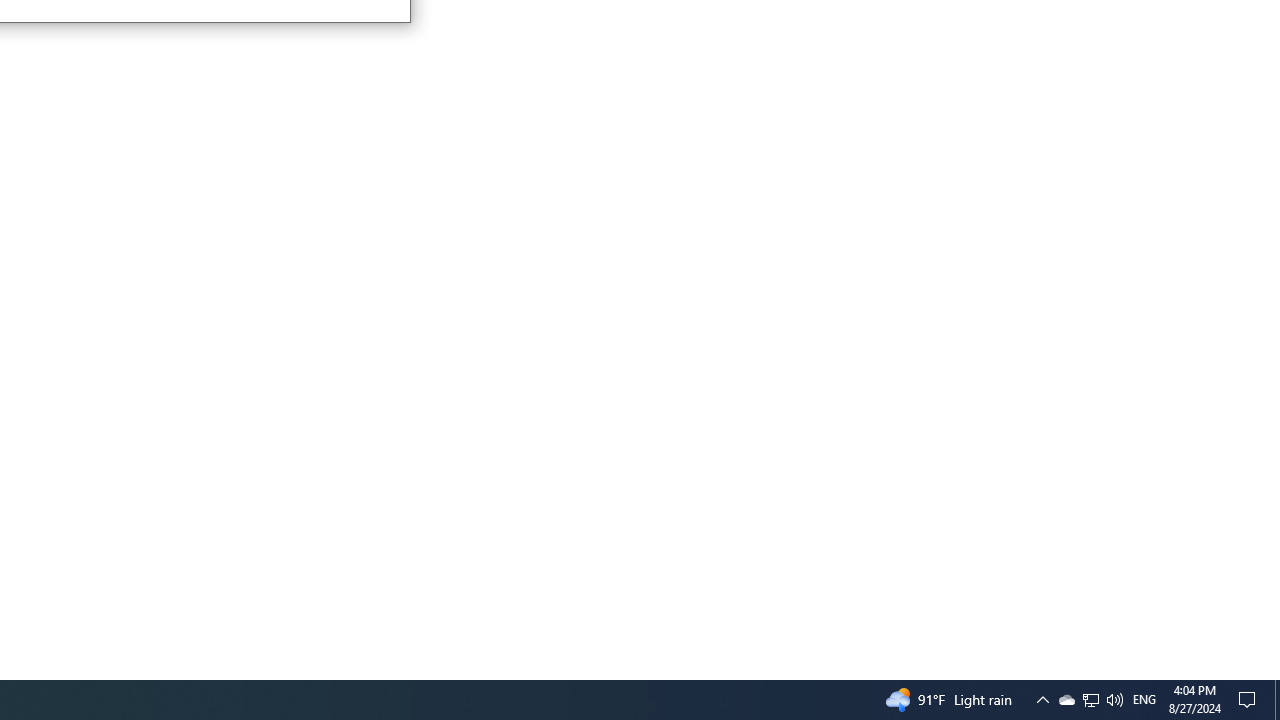 The image size is (1280, 720). What do you see at coordinates (1144, 700) in the screenshot?
I see `Q2790: 100%` at bounding box center [1144, 700].